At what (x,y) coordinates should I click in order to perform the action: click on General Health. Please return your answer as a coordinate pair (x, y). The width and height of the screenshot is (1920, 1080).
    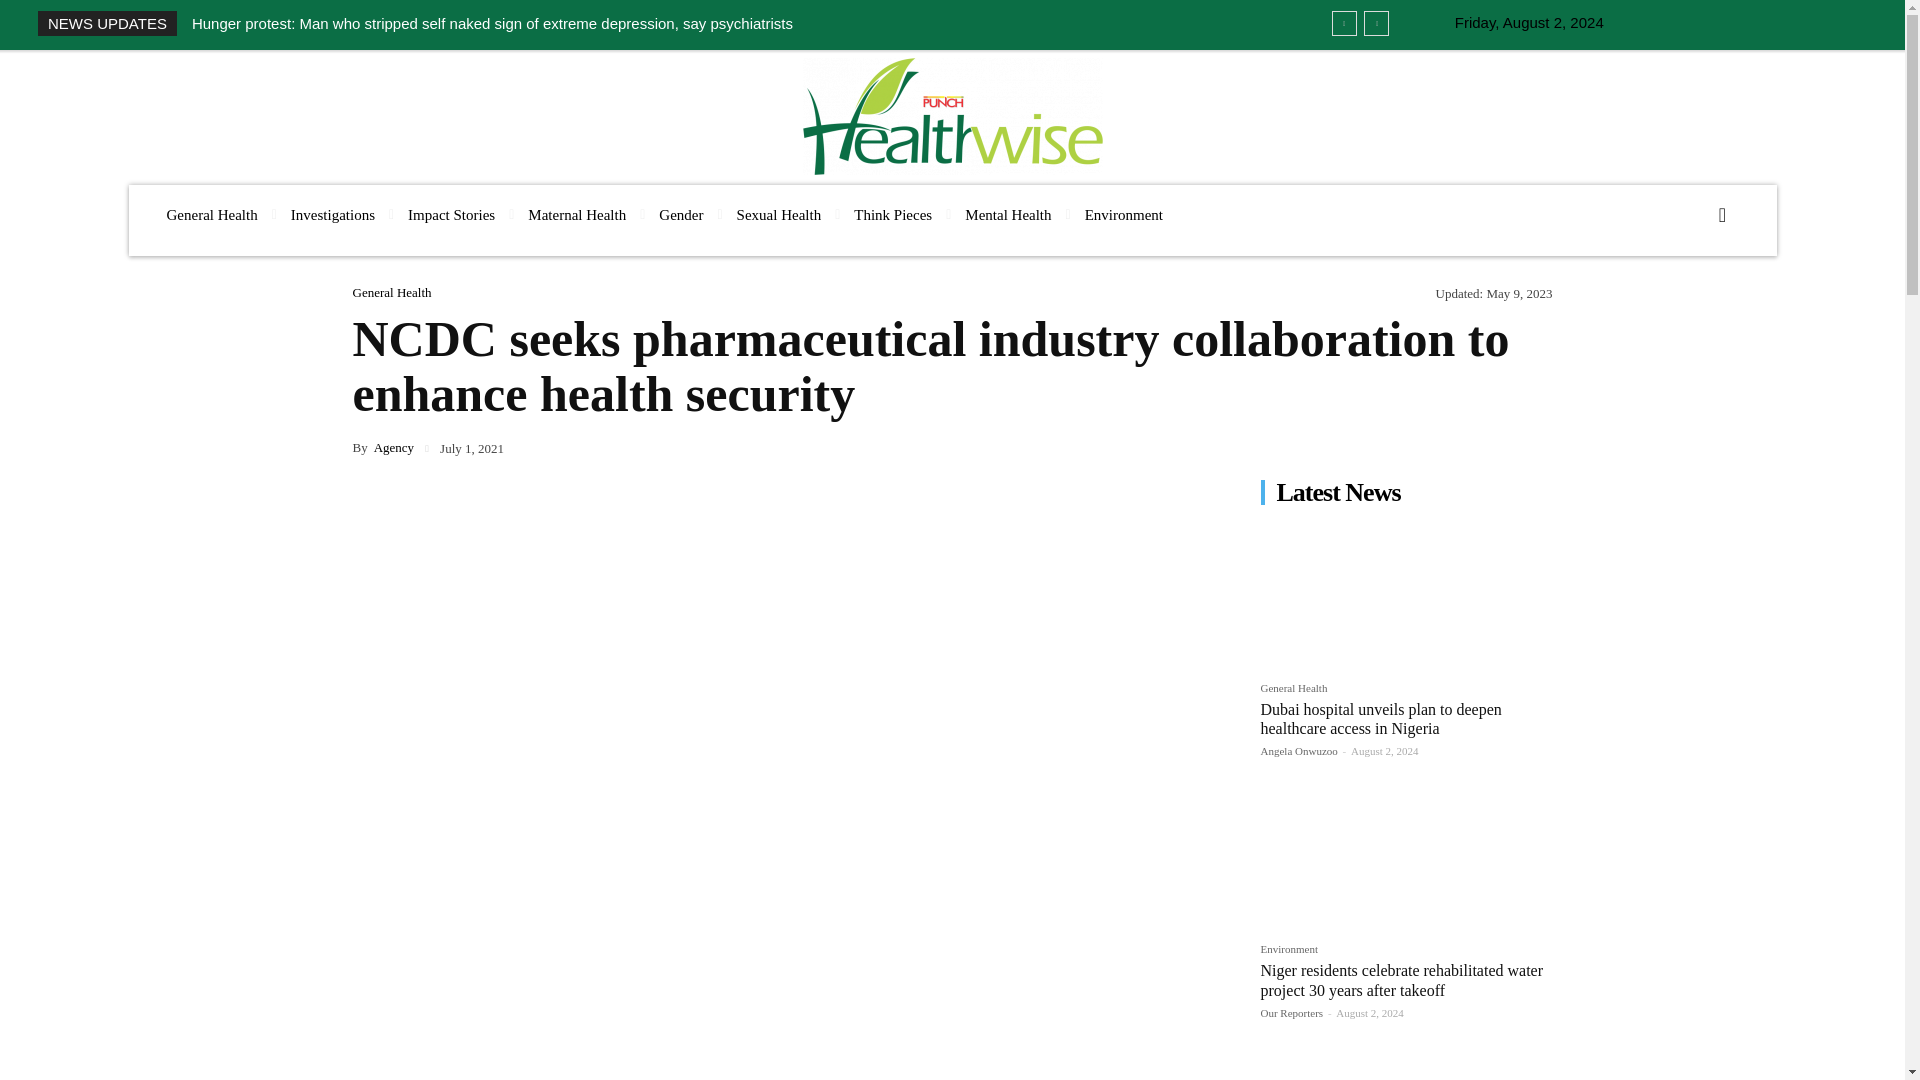
    Looking at the image, I should click on (210, 215).